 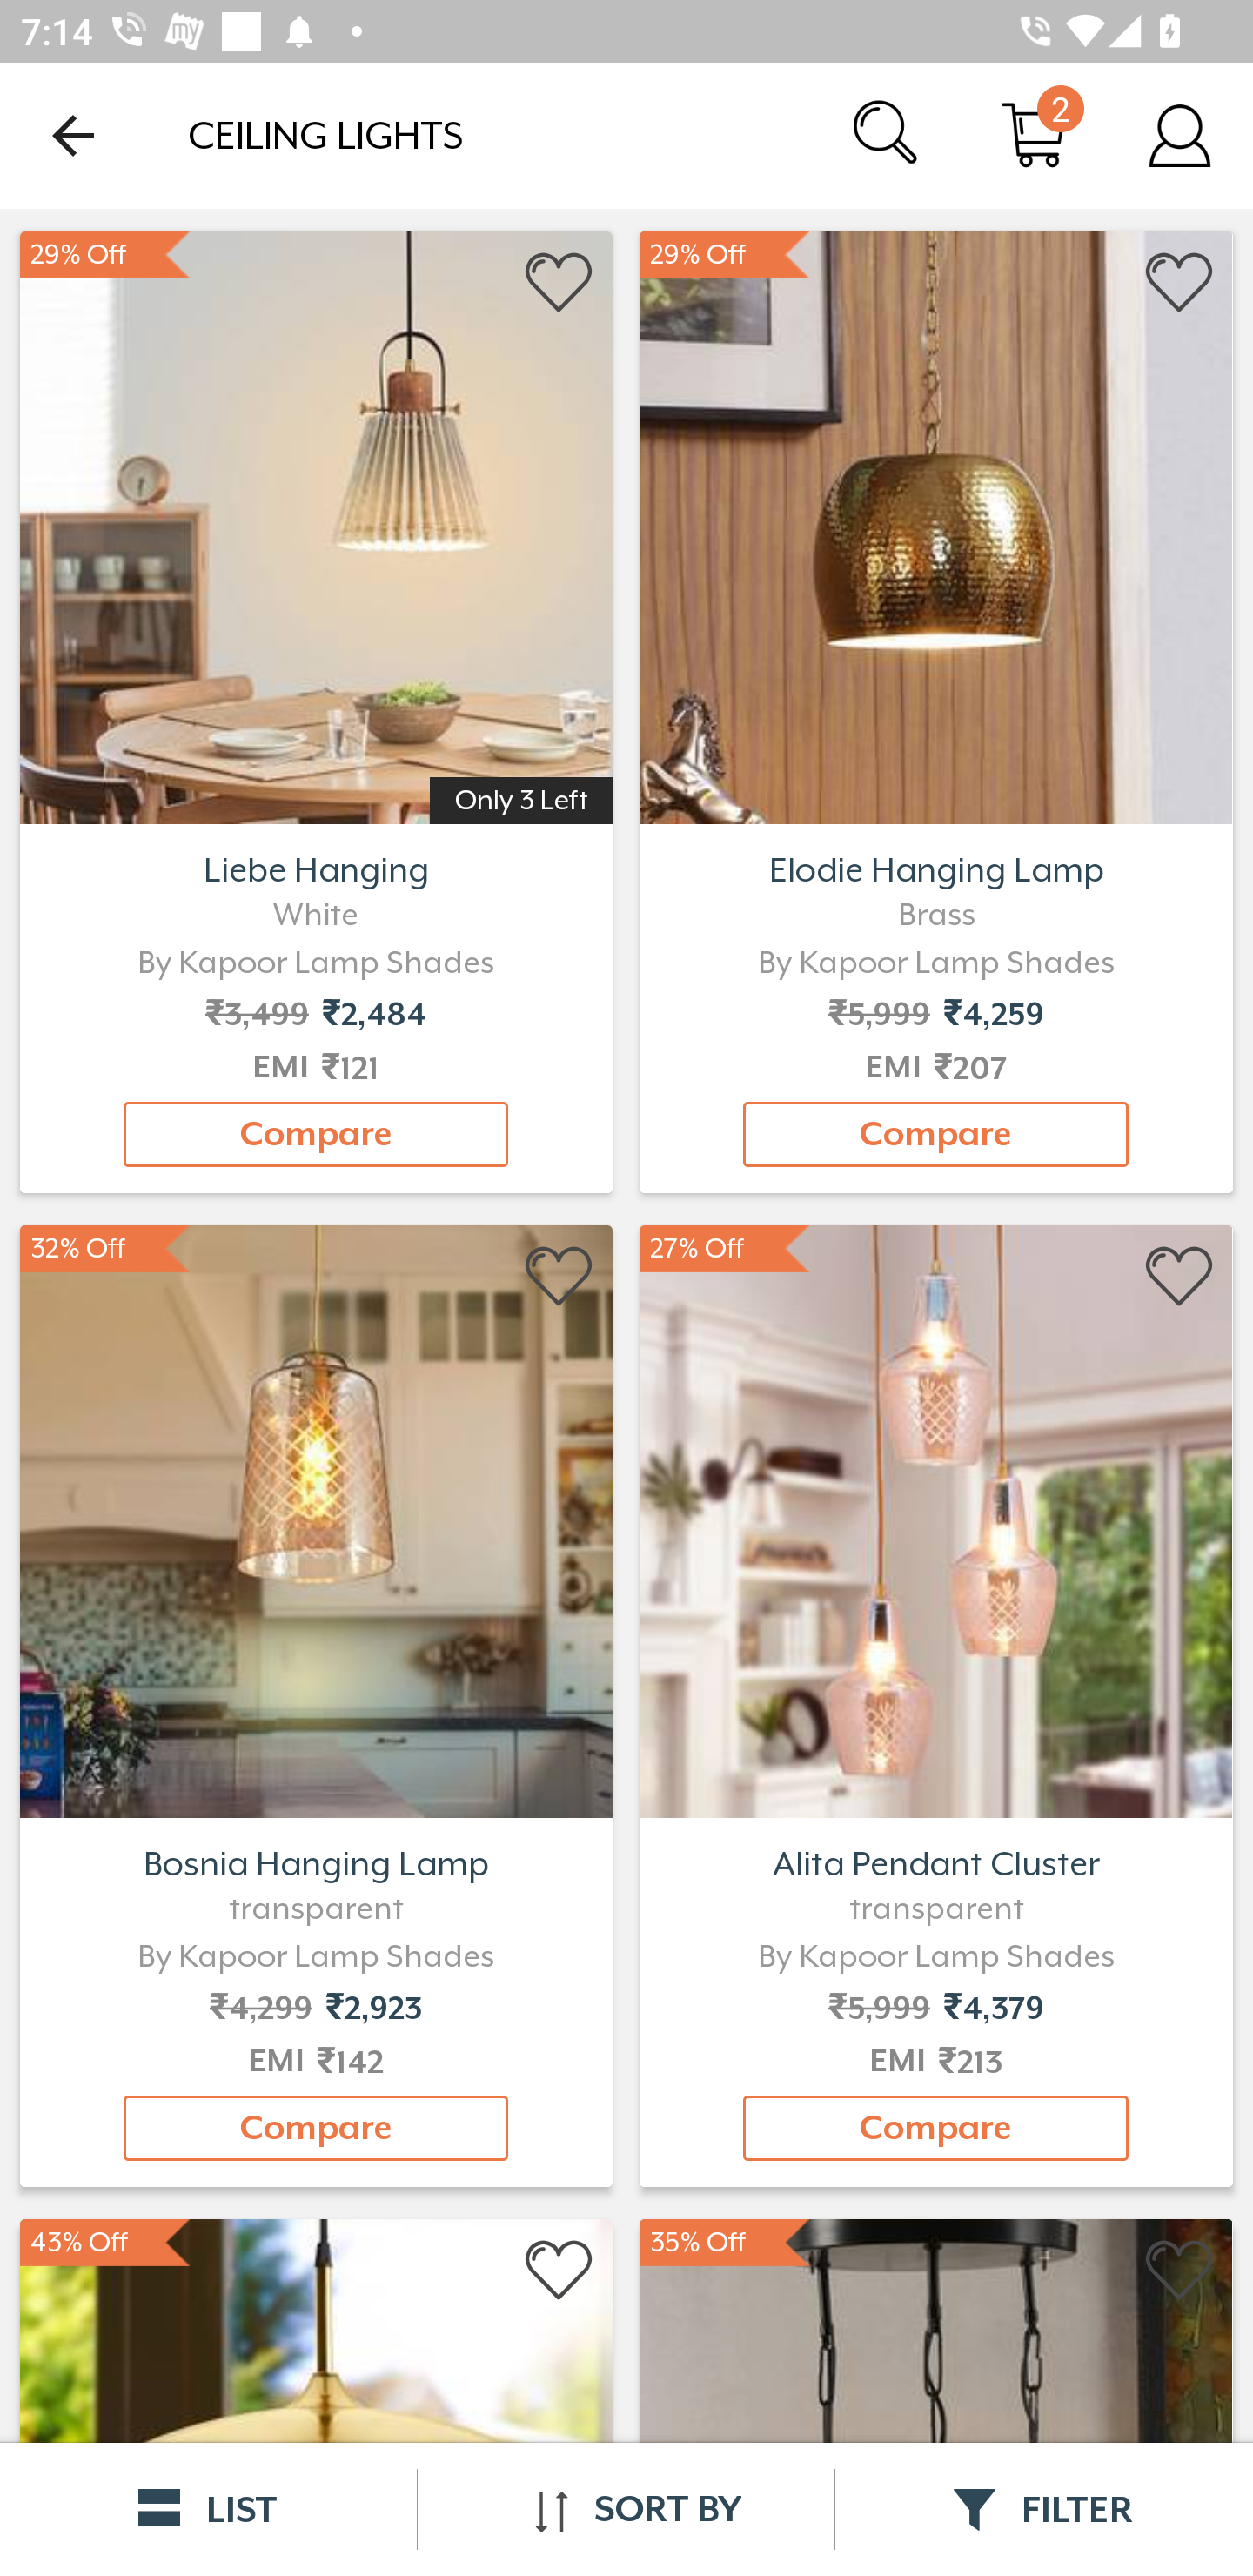 What do you see at coordinates (1044, 2509) in the screenshot?
I see ` FILTER` at bounding box center [1044, 2509].